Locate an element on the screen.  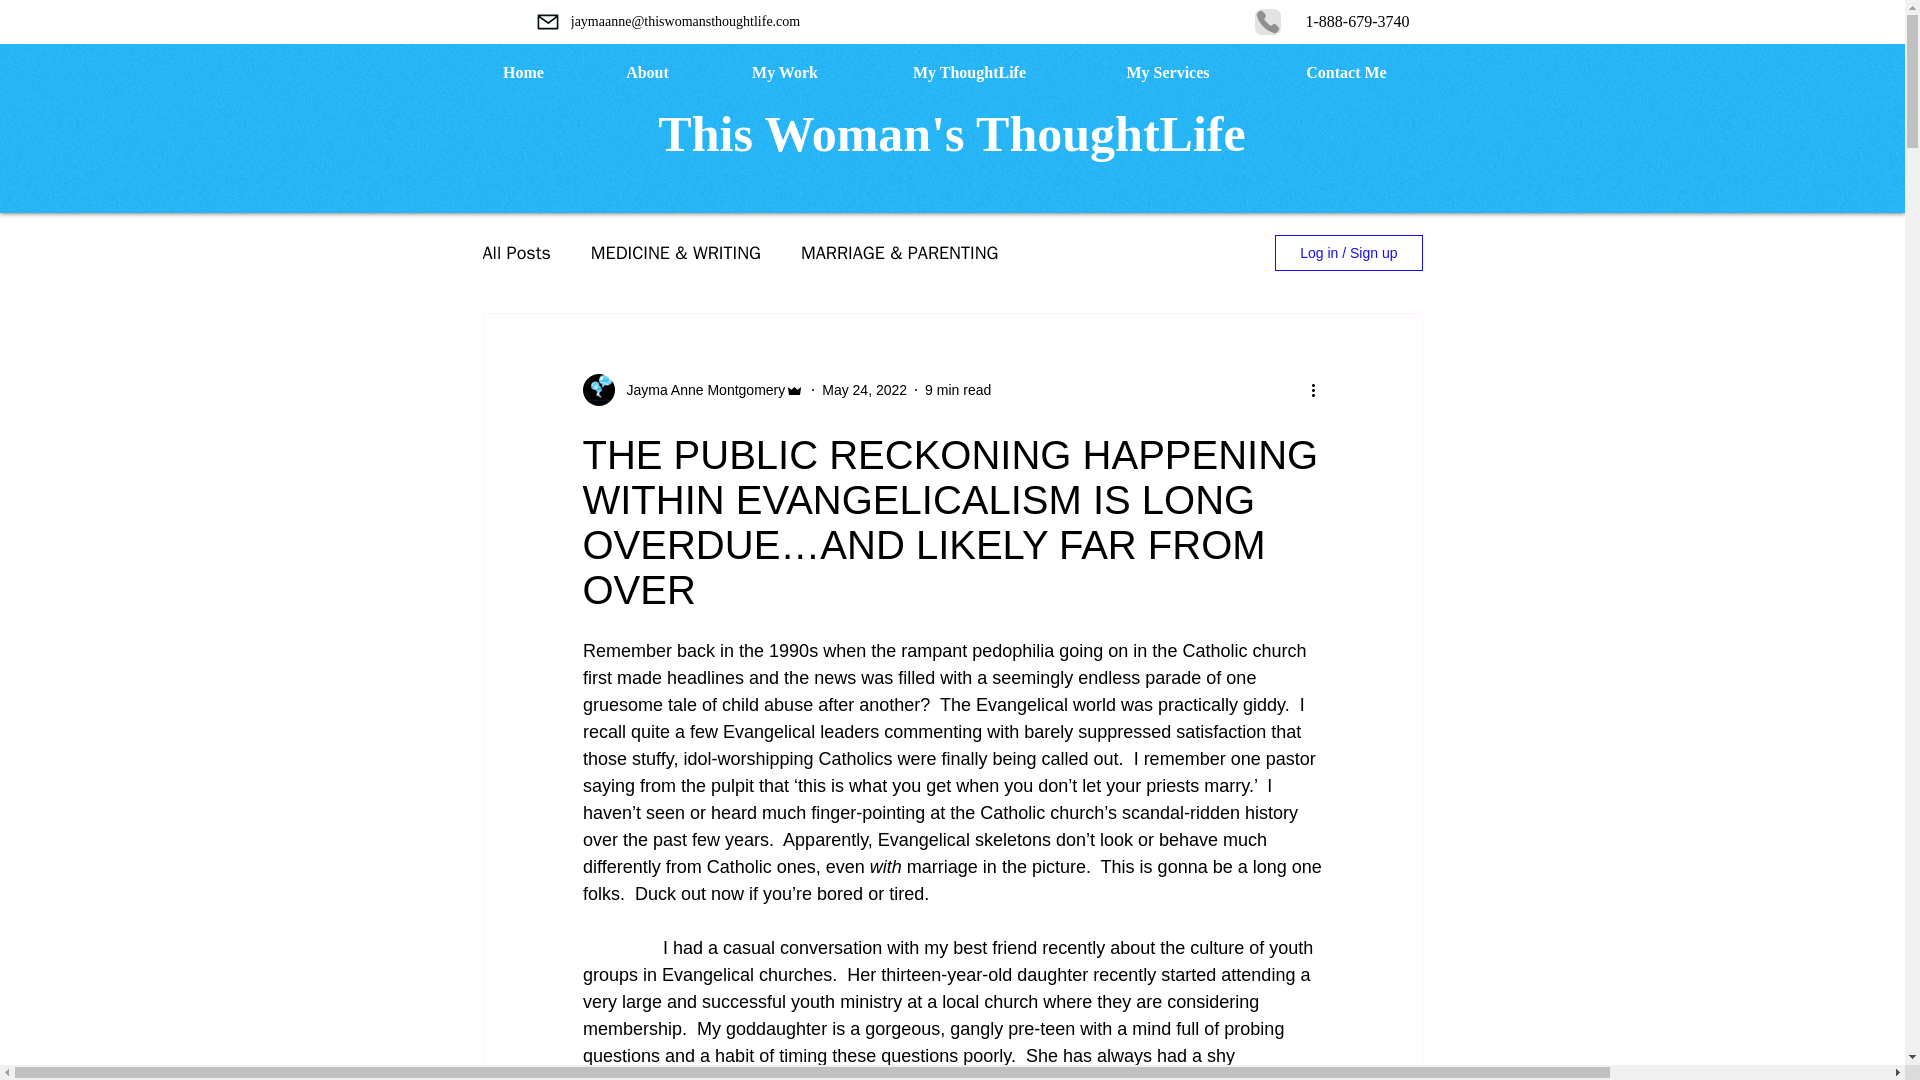
Home is located at coordinates (522, 72).